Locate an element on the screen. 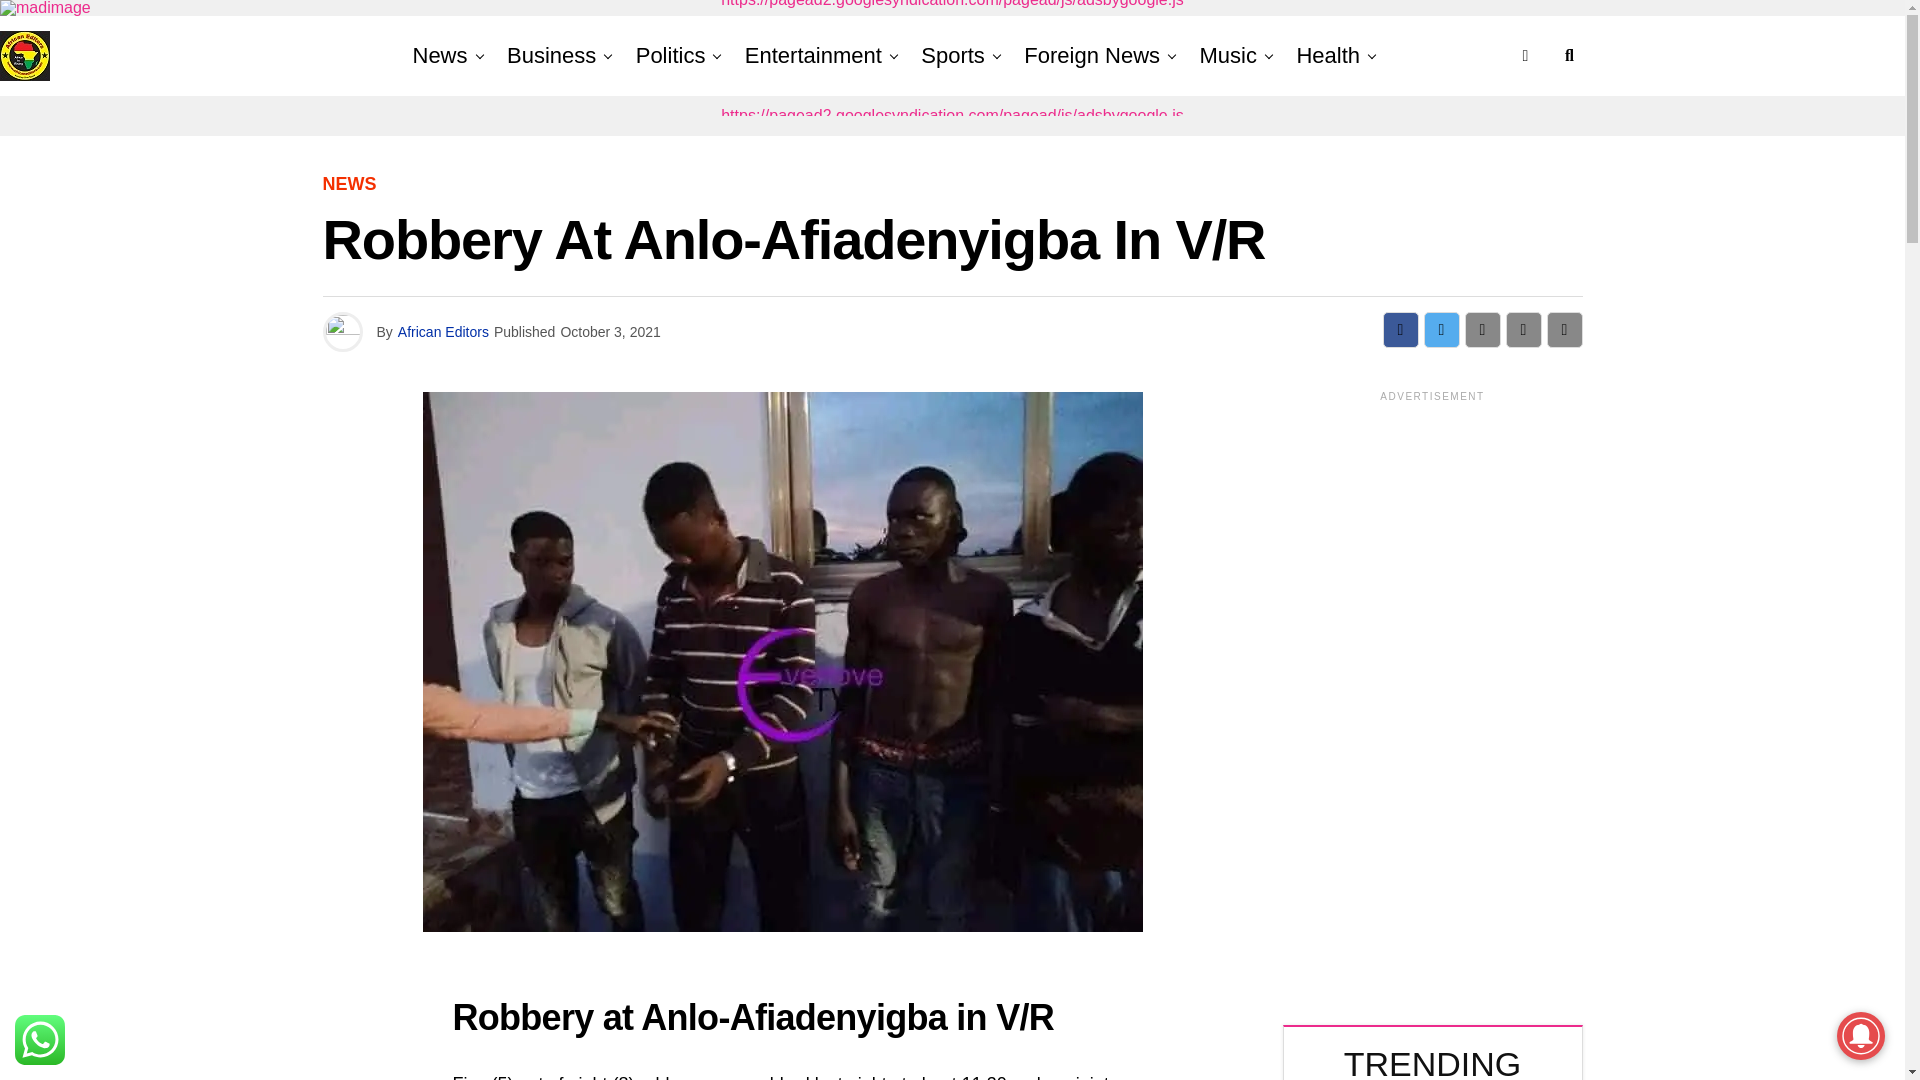 This screenshot has width=1920, height=1080. Sports is located at coordinates (952, 56).